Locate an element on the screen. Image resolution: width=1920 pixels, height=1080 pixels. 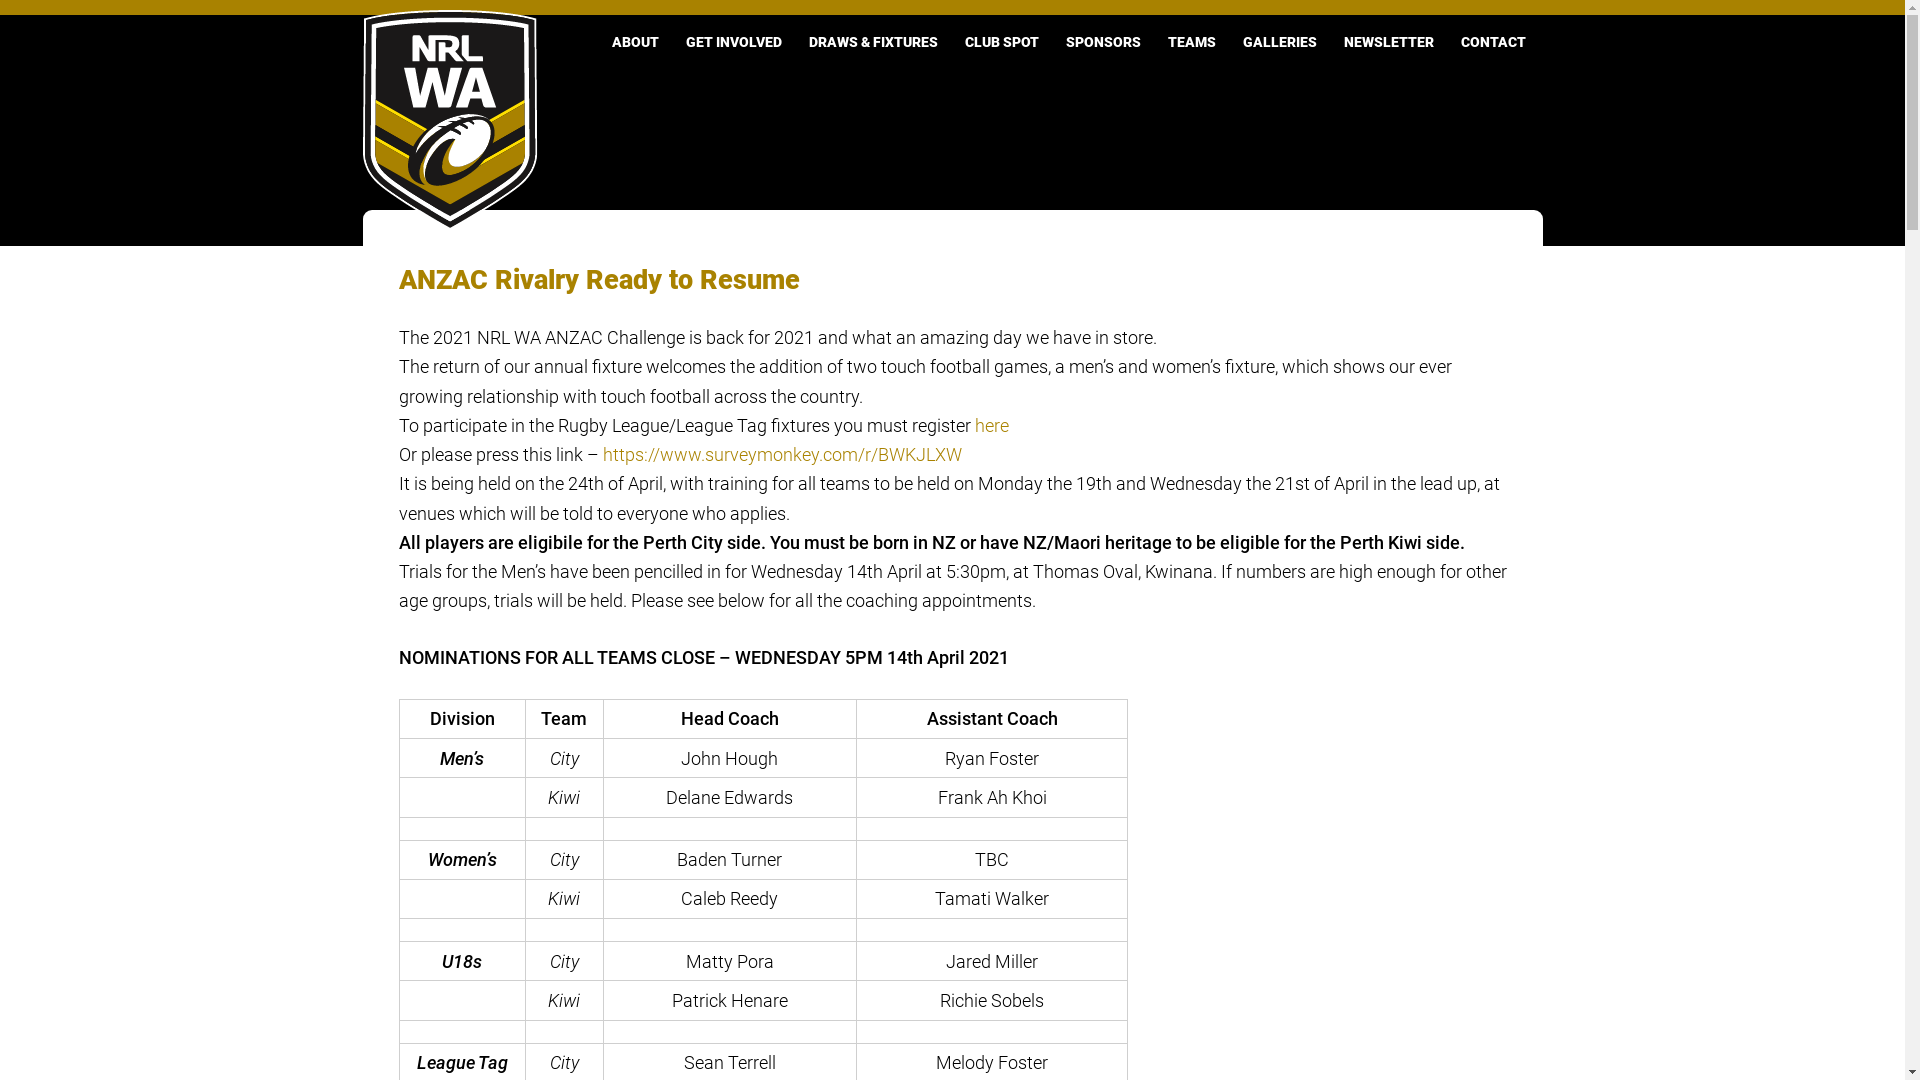
NEWSLETTER is located at coordinates (1389, 42).